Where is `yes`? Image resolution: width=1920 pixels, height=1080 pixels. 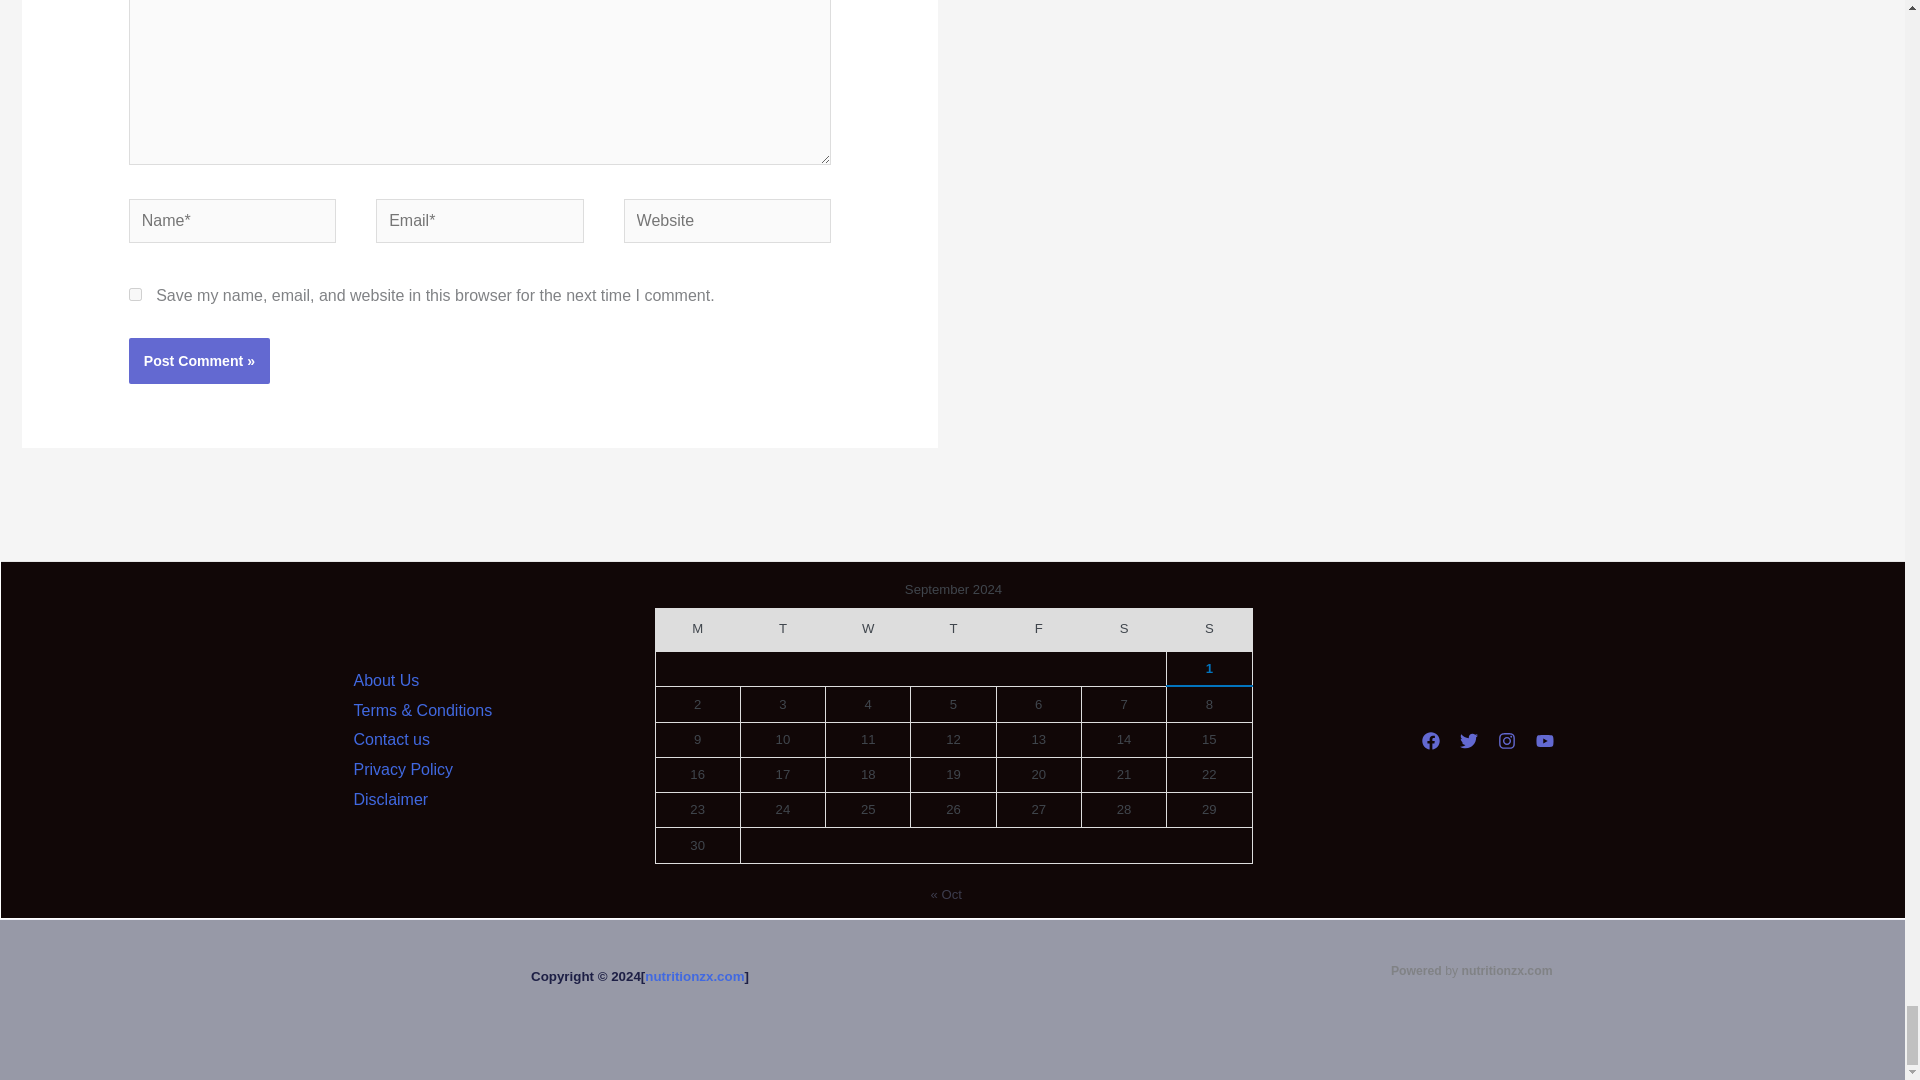 yes is located at coordinates (135, 294).